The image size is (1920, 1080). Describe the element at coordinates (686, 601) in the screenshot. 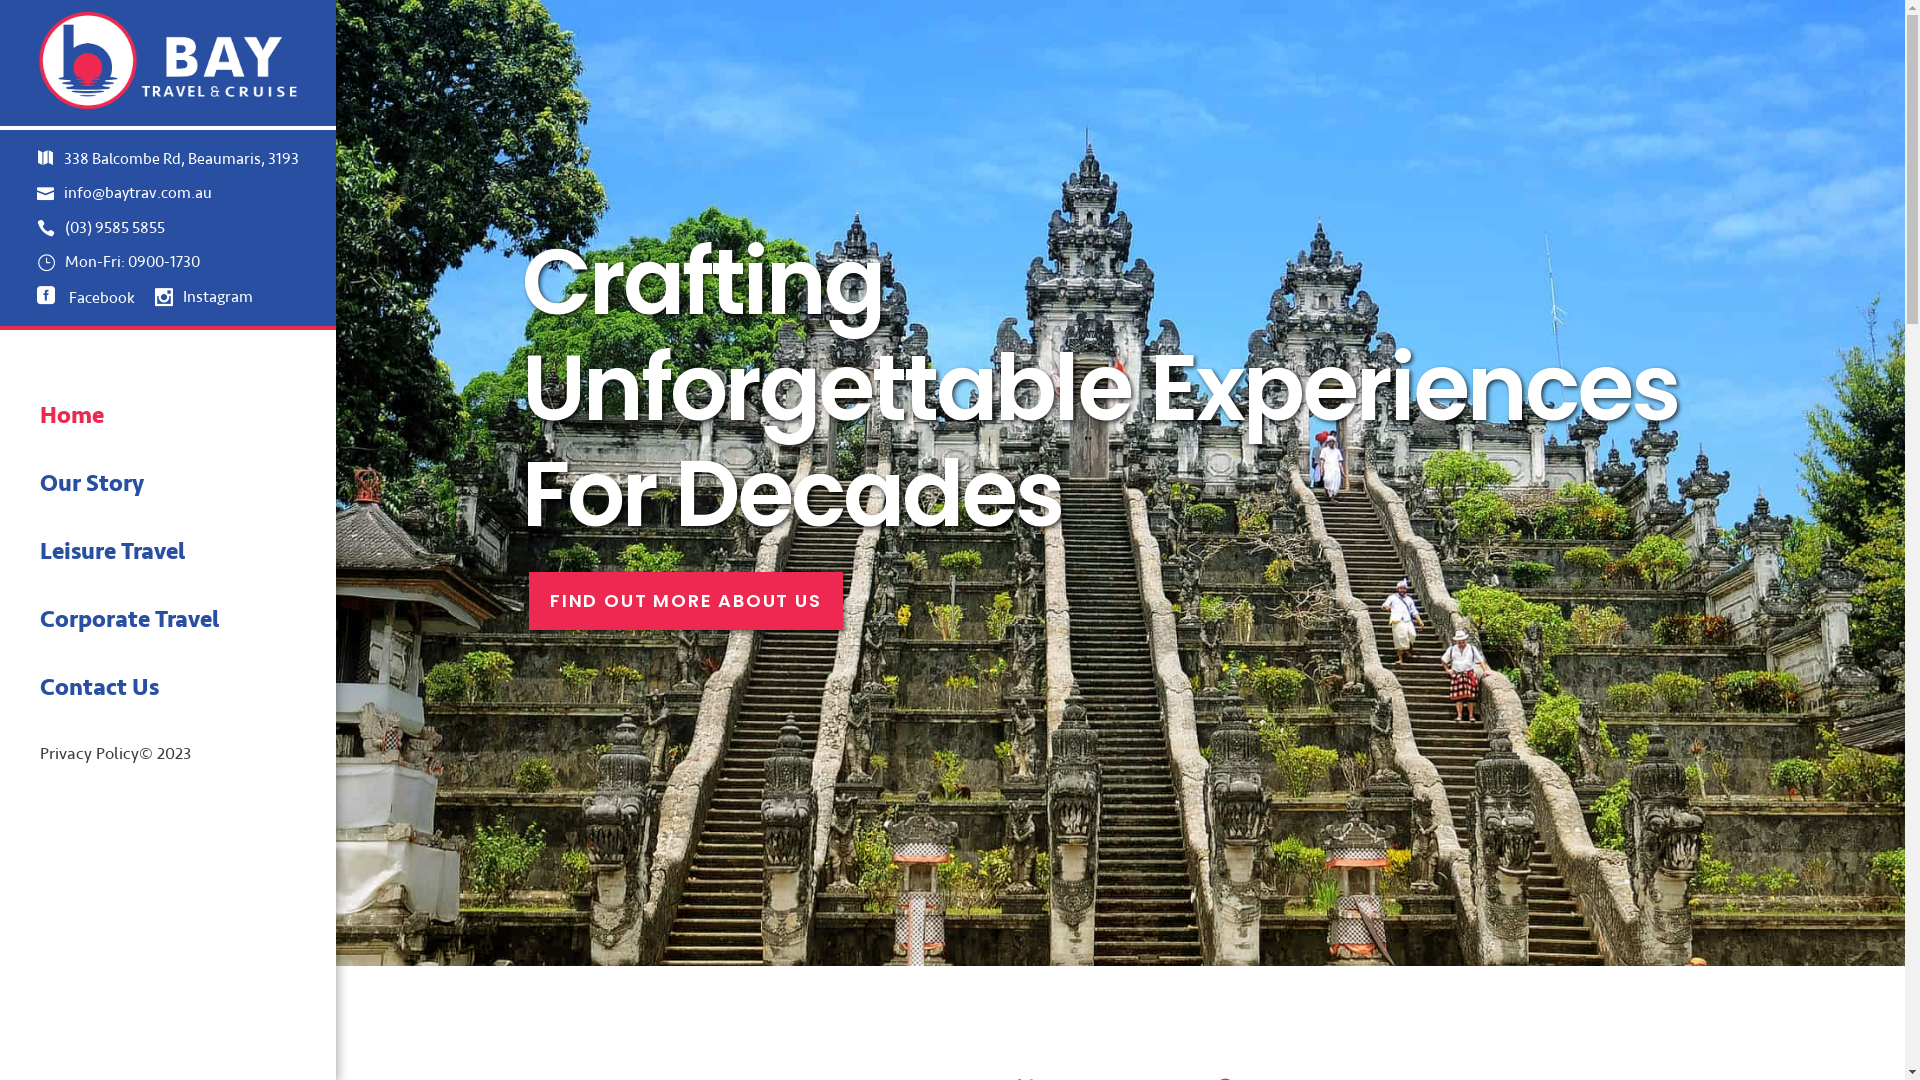

I see `FIND OUT MORE ABOUT US` at that location.